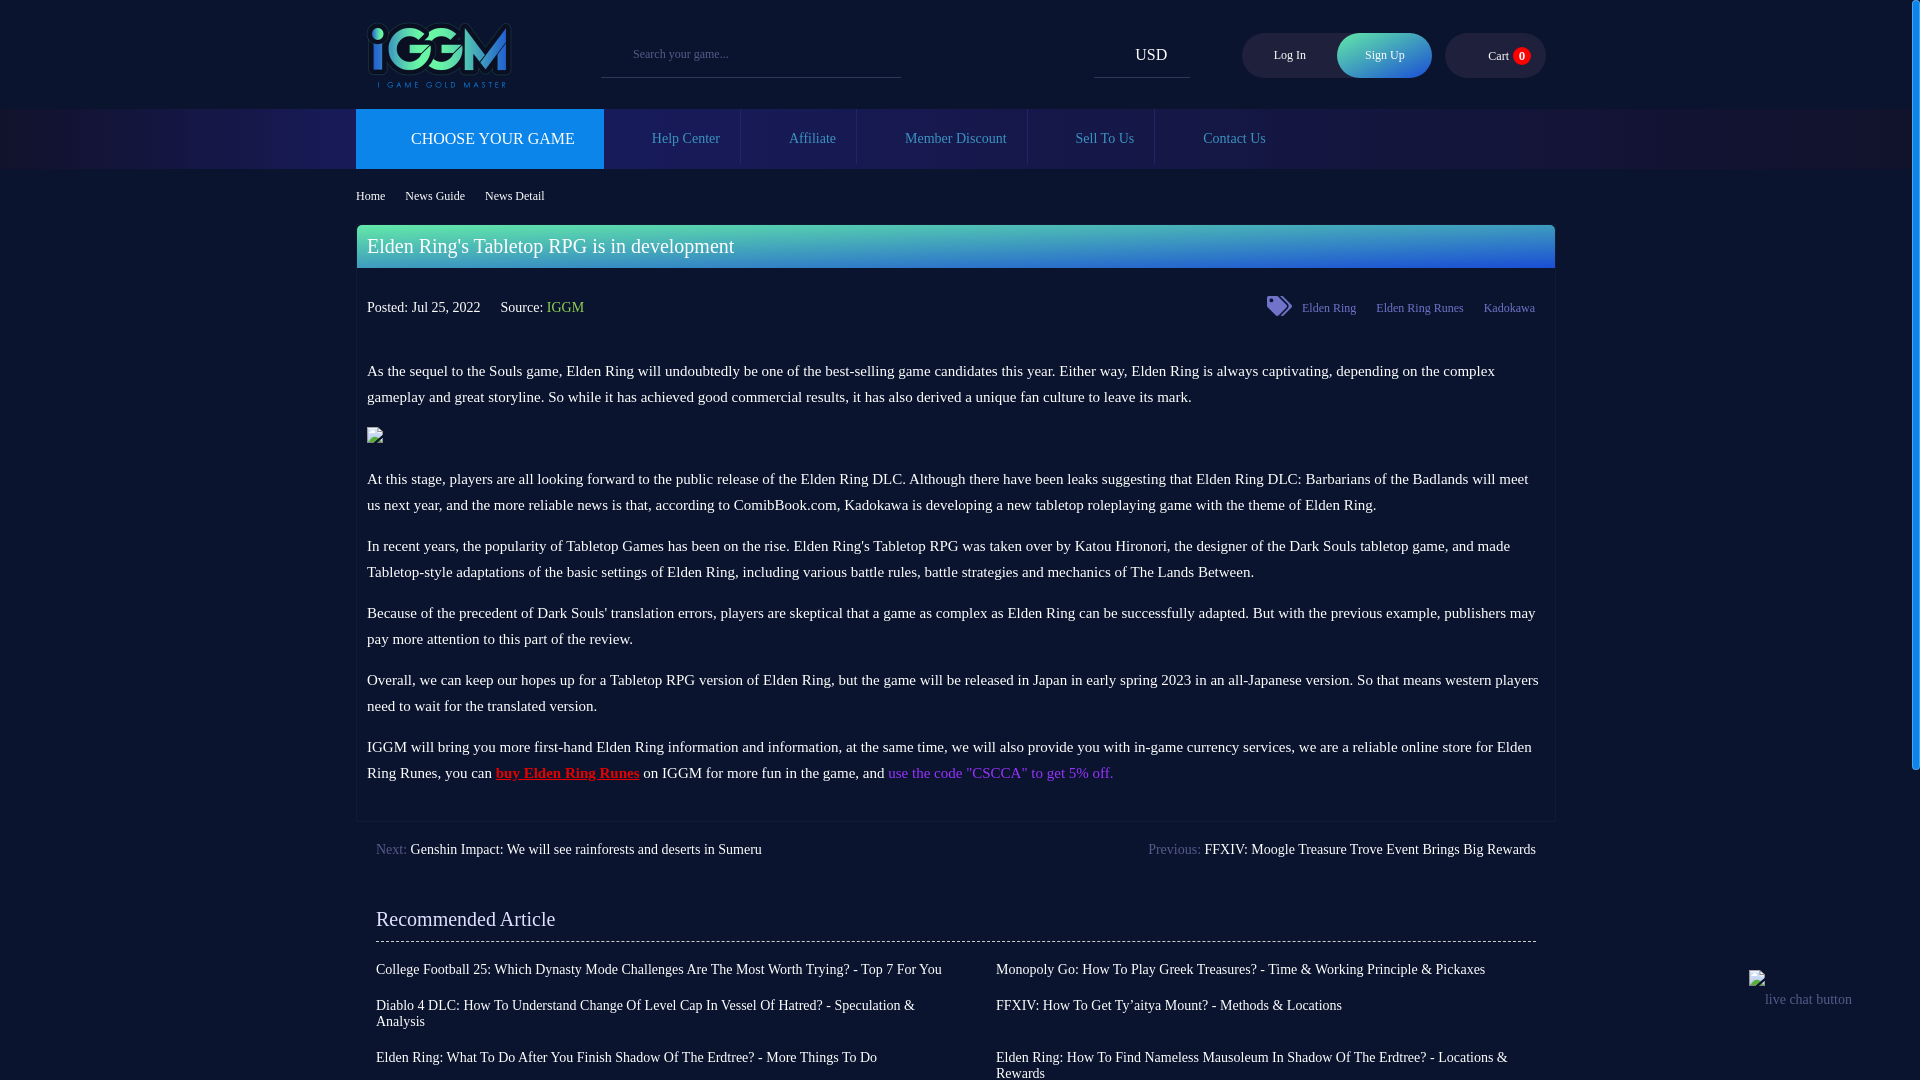 This screenshot has height=1080, width=1920. I want to click on Elden Ring, so click(1328, 308).